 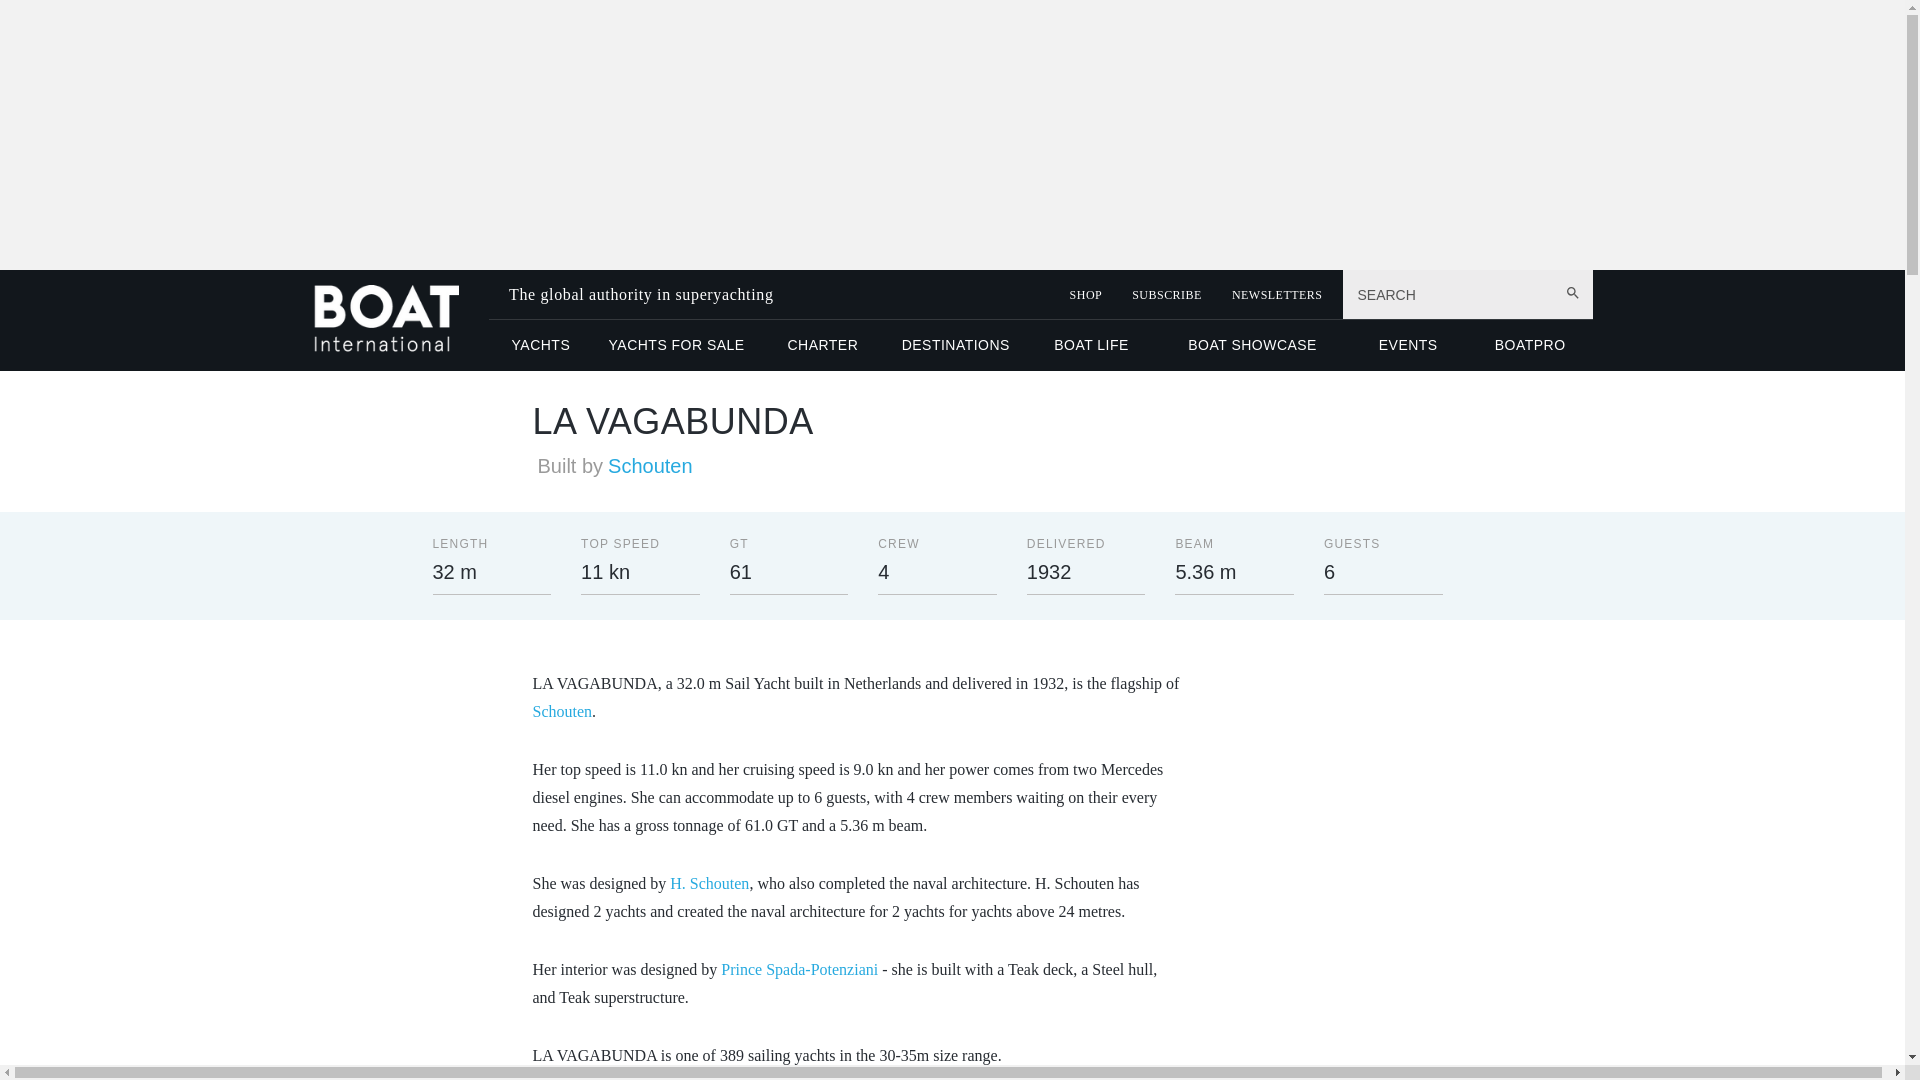 What do you see at coordinates (1277, 295) in the screenshot?
I see `NEWSLETTERS` at bounding box center [1277, 295].